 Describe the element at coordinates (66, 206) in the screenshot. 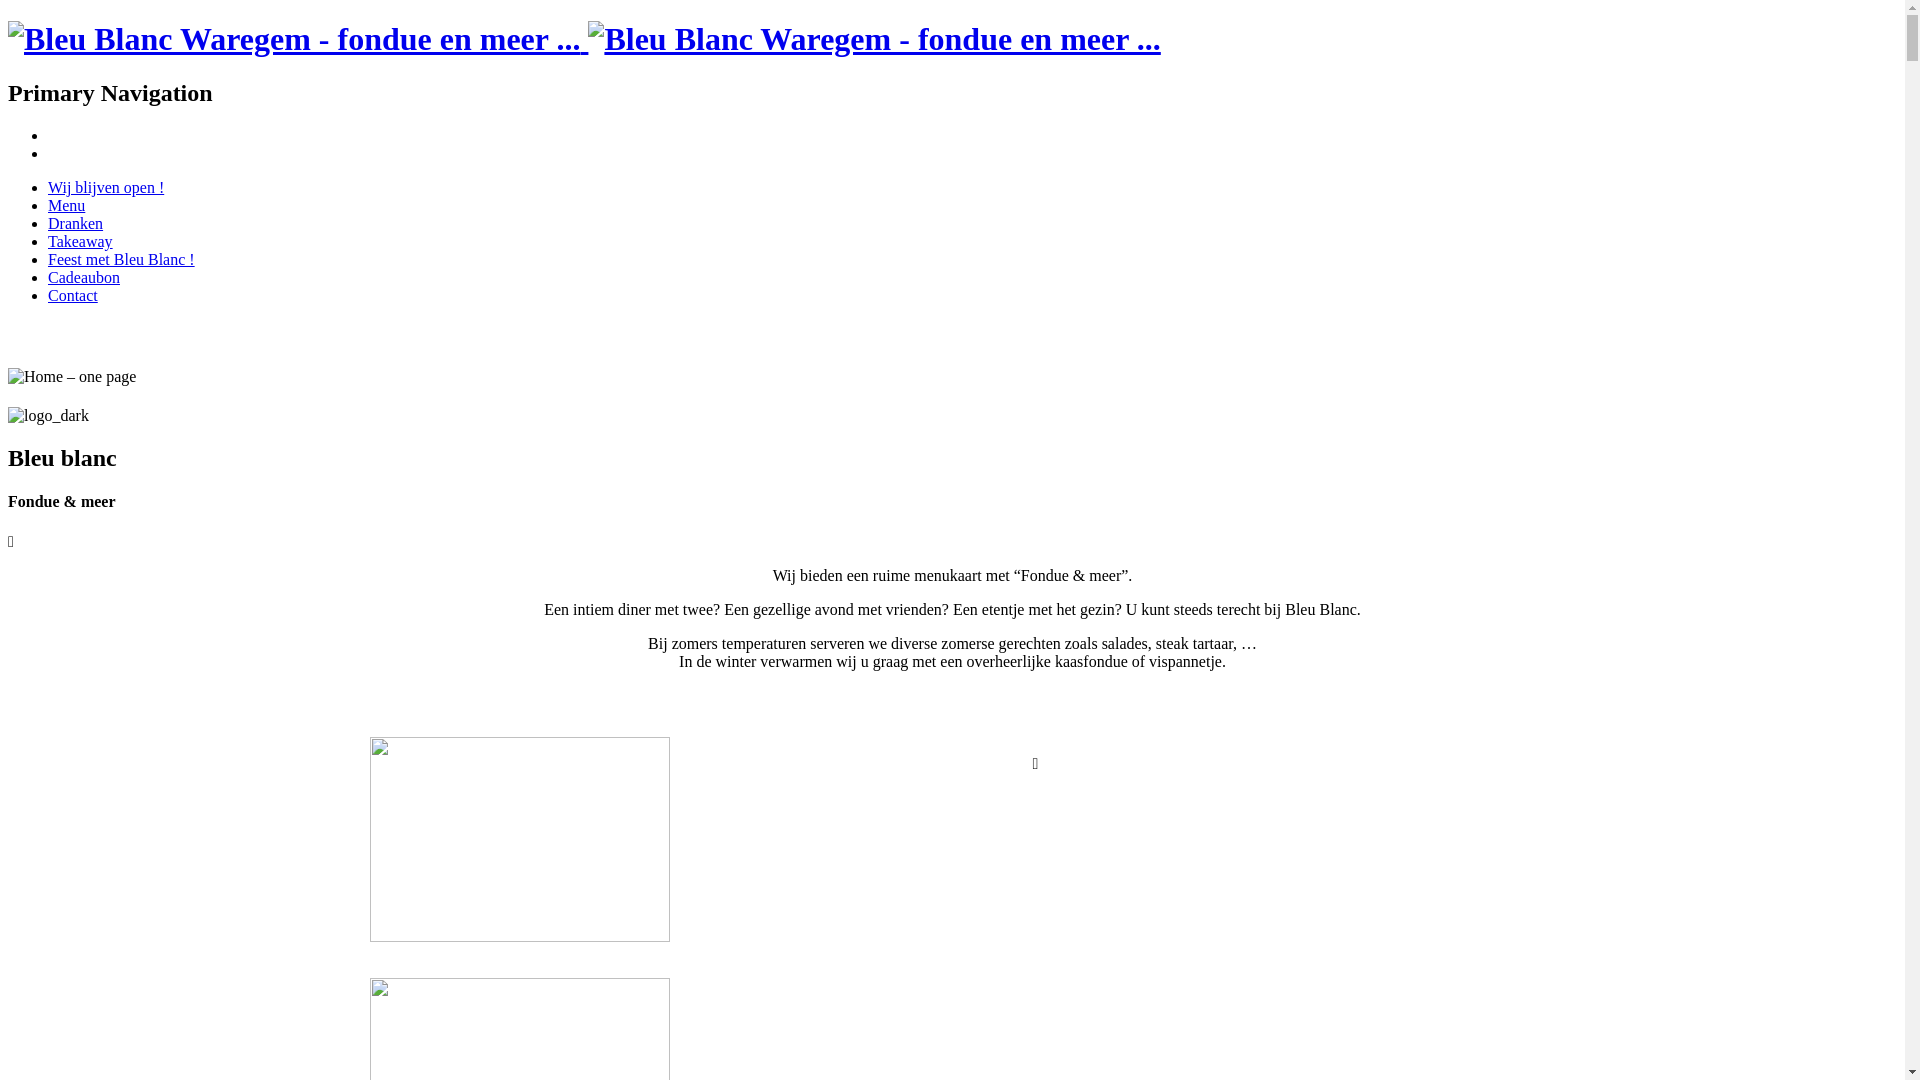

I see `Menu` at that location.